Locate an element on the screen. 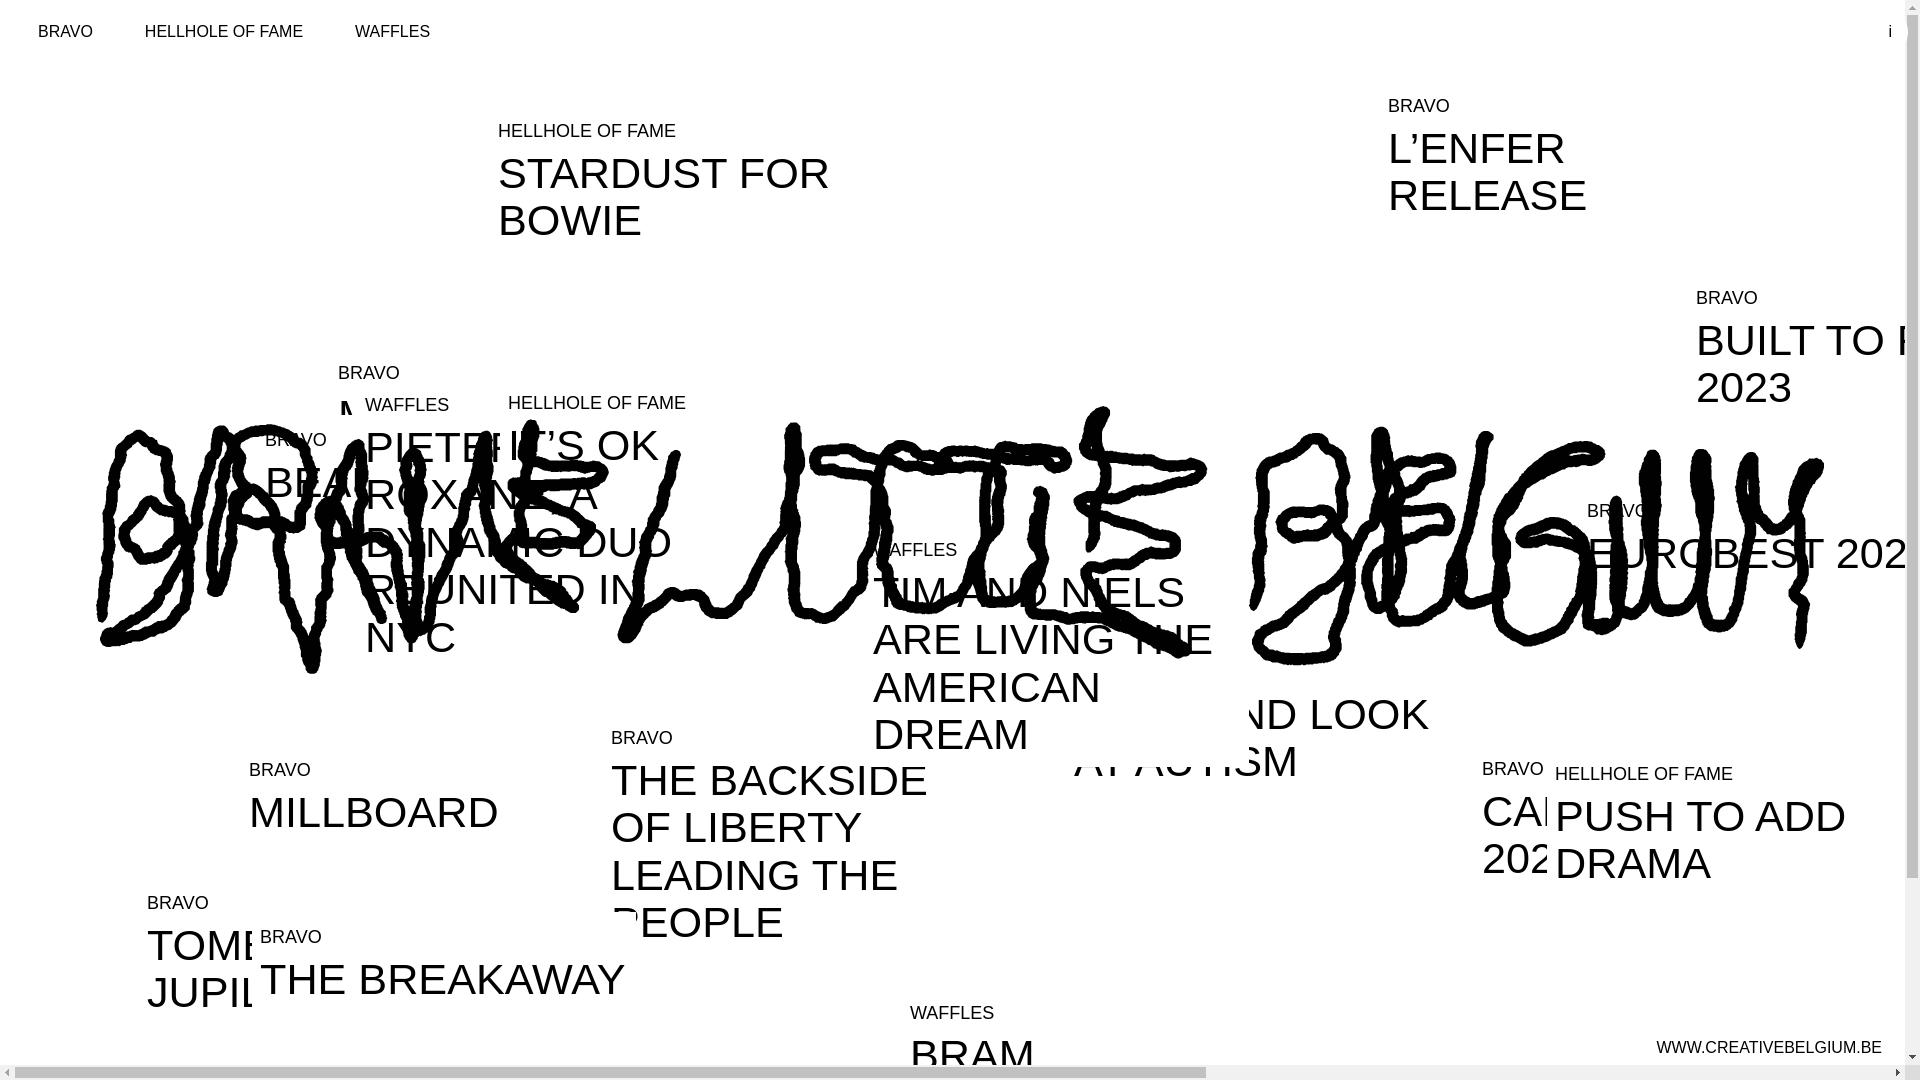 The width and height of the screenshot is (1920, 1080). BRAVO
THE BREAKAWAY is located at coordinates (444, 962).